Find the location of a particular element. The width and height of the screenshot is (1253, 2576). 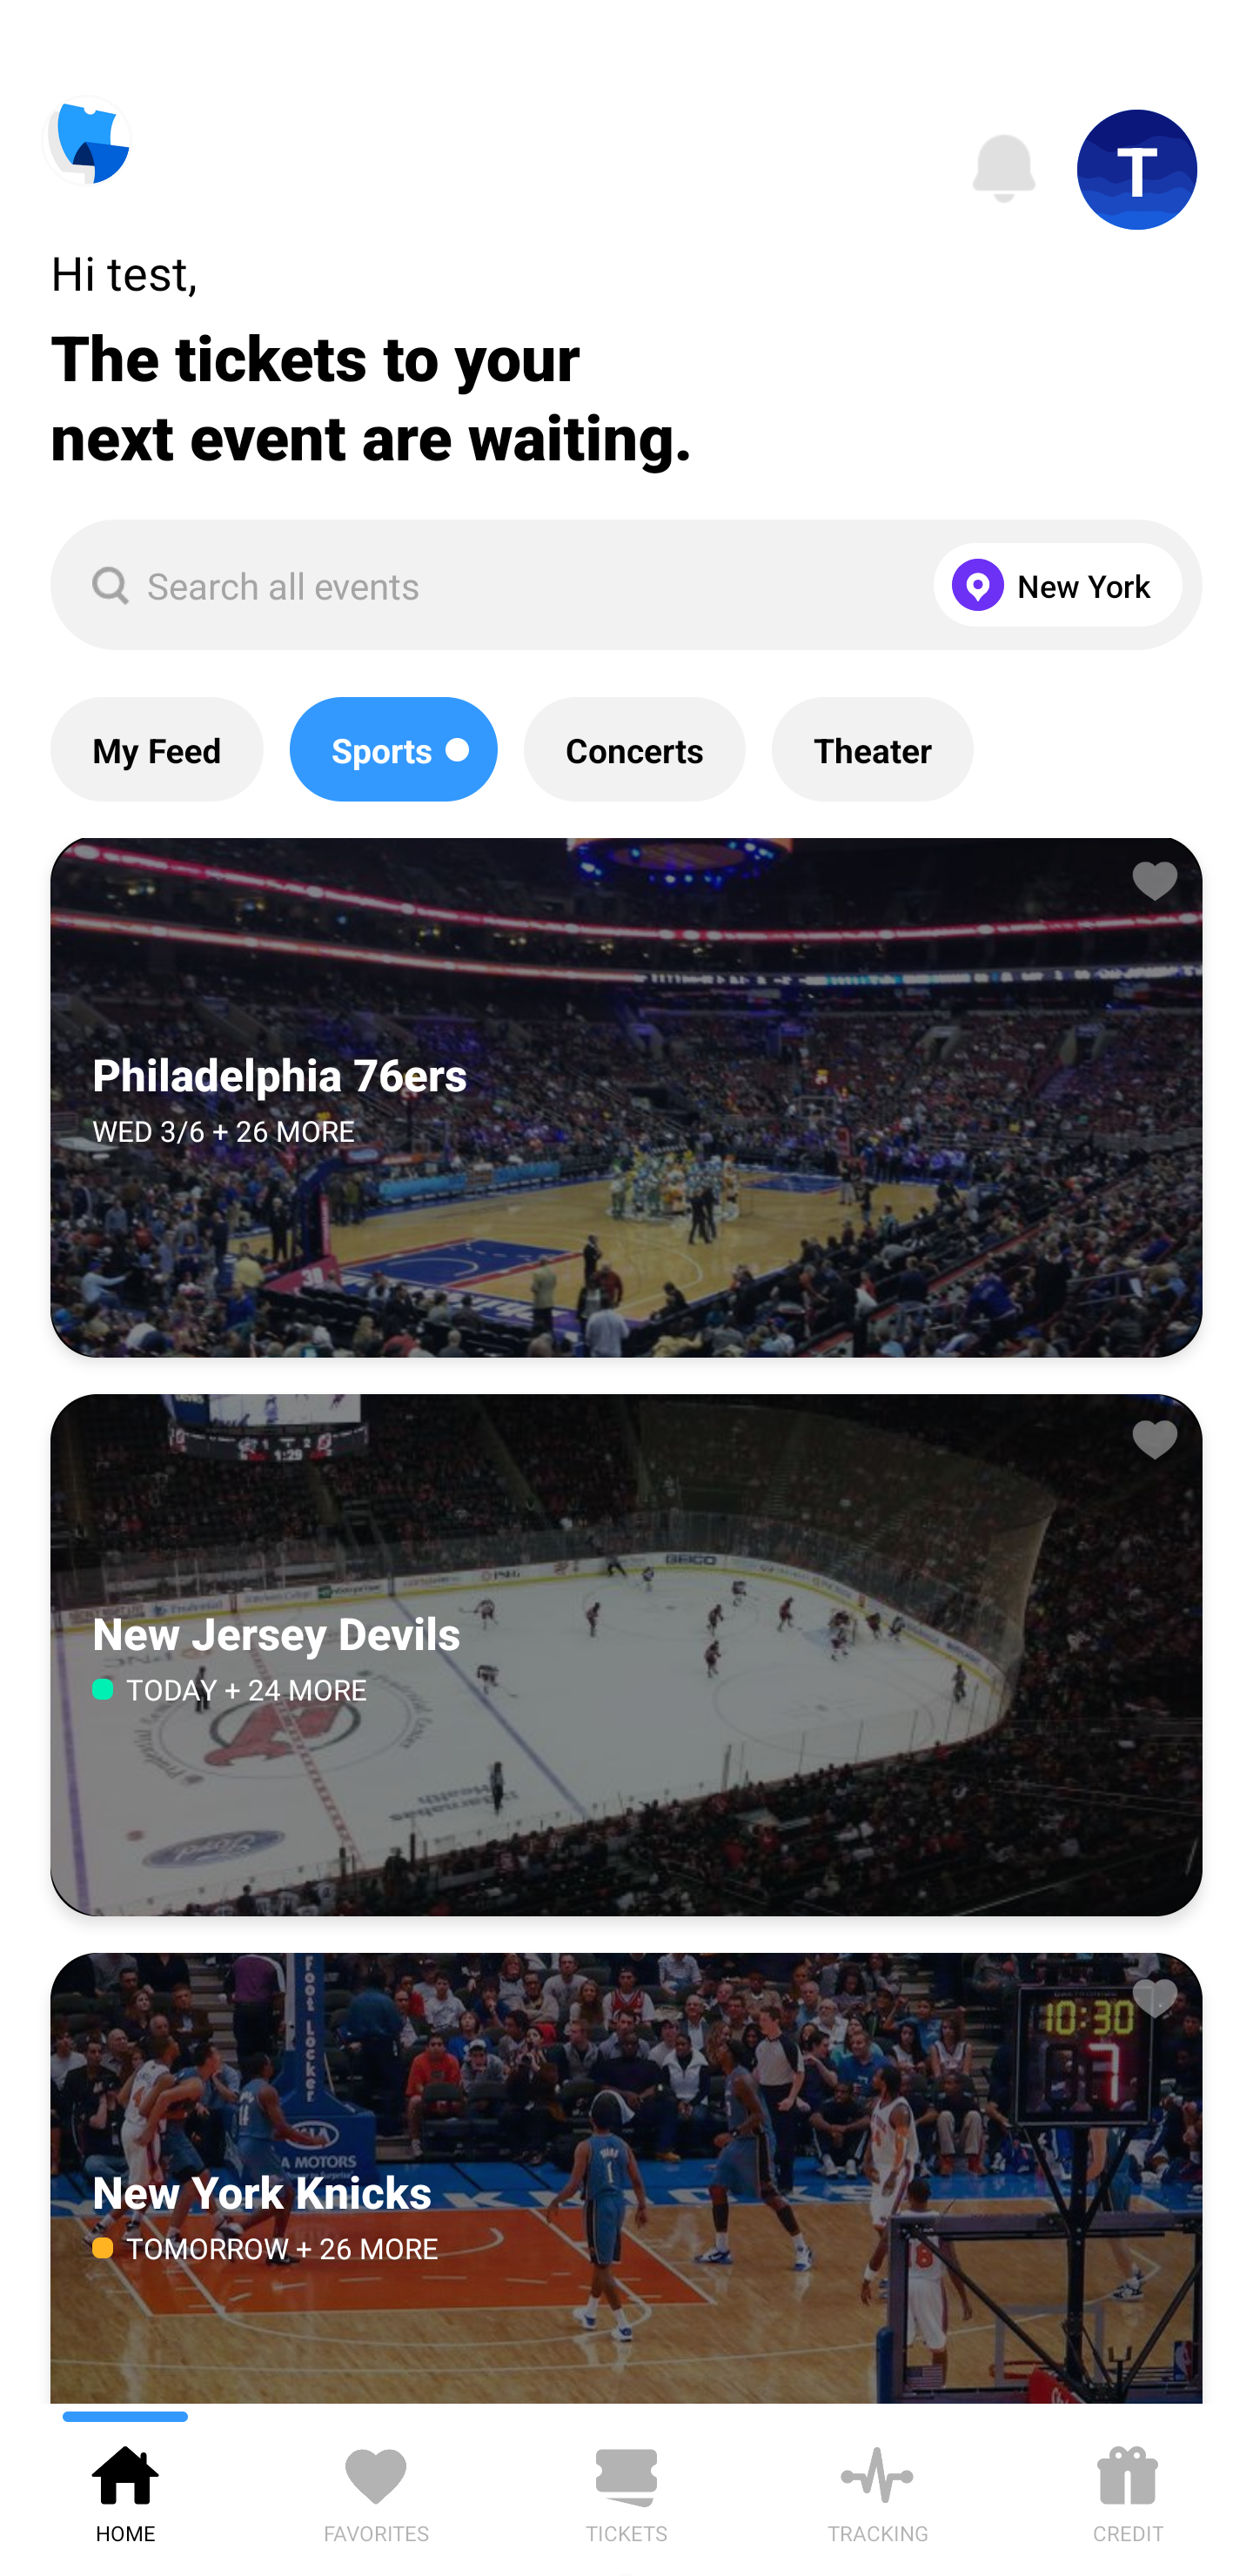

Theater is located at coordinates (872, 749).